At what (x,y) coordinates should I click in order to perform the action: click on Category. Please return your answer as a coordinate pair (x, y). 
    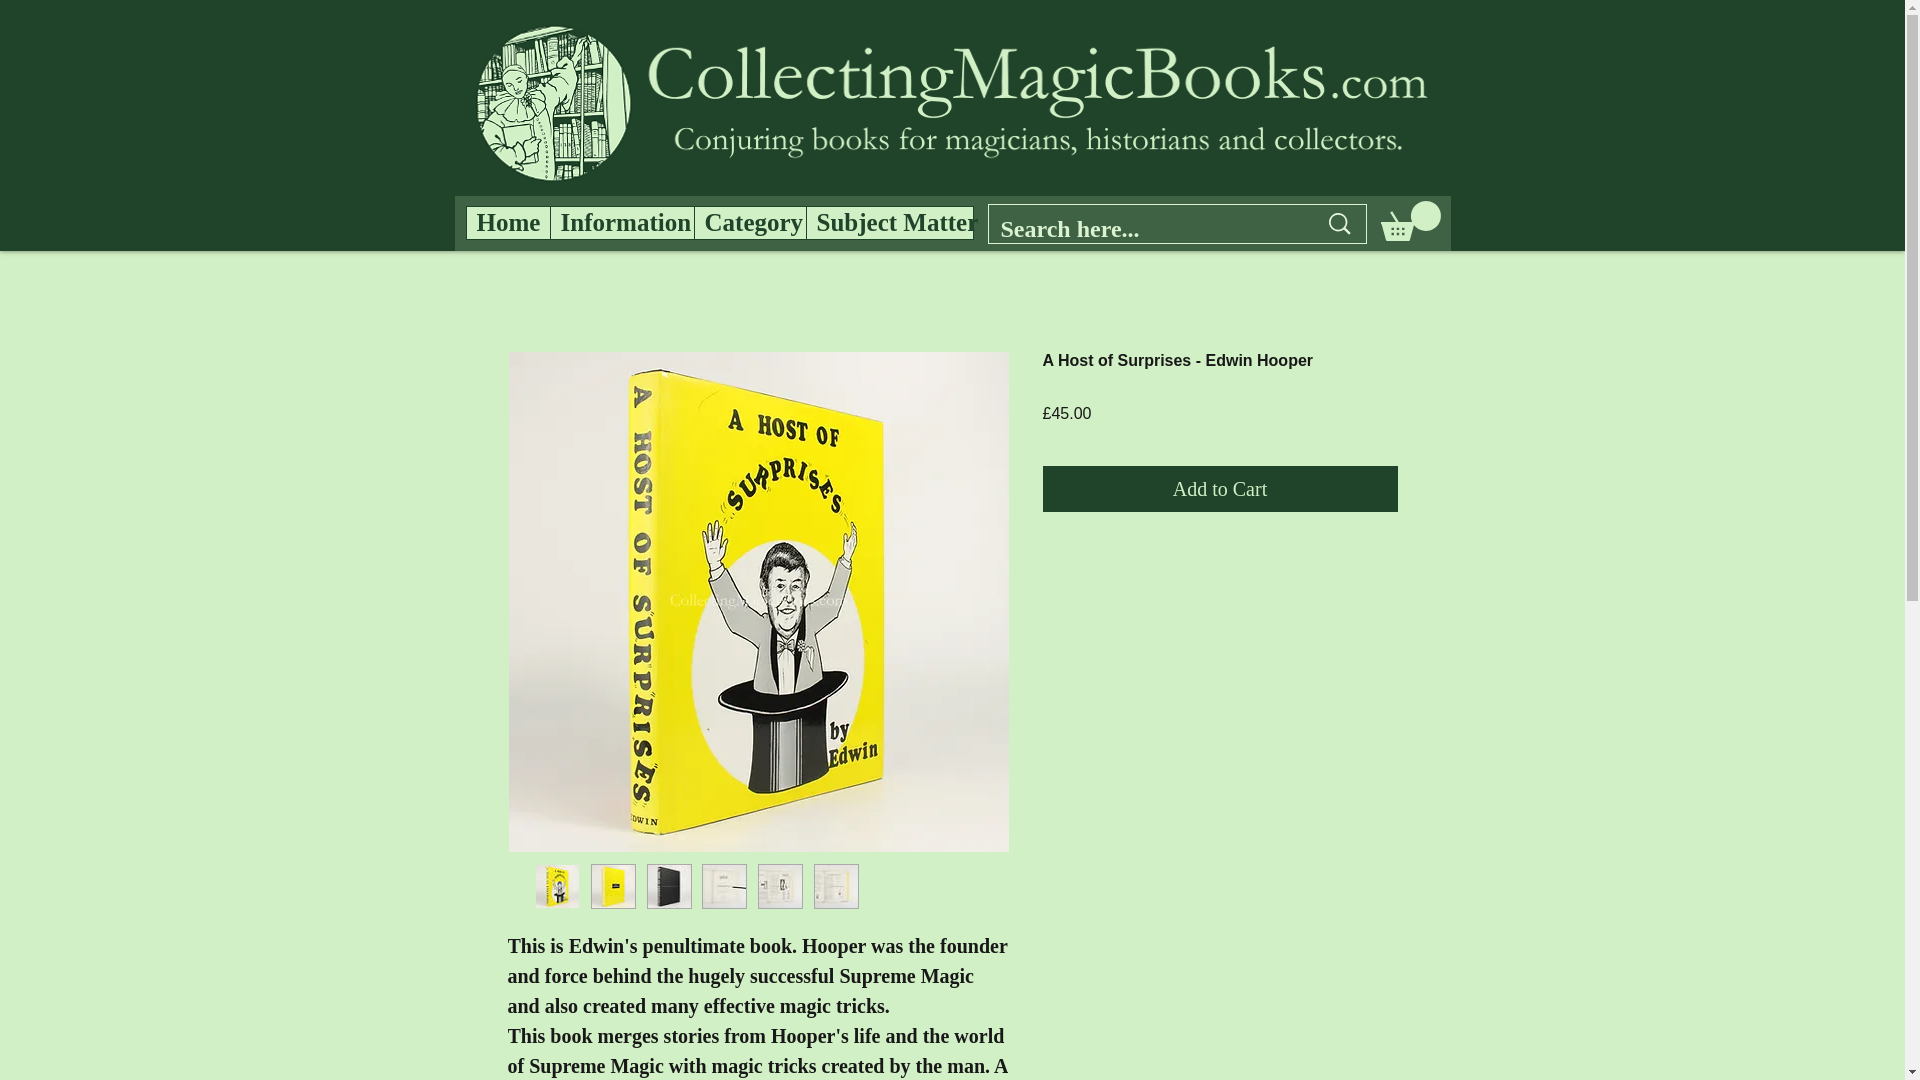
    Looking at the image, I should click on (750, 222).